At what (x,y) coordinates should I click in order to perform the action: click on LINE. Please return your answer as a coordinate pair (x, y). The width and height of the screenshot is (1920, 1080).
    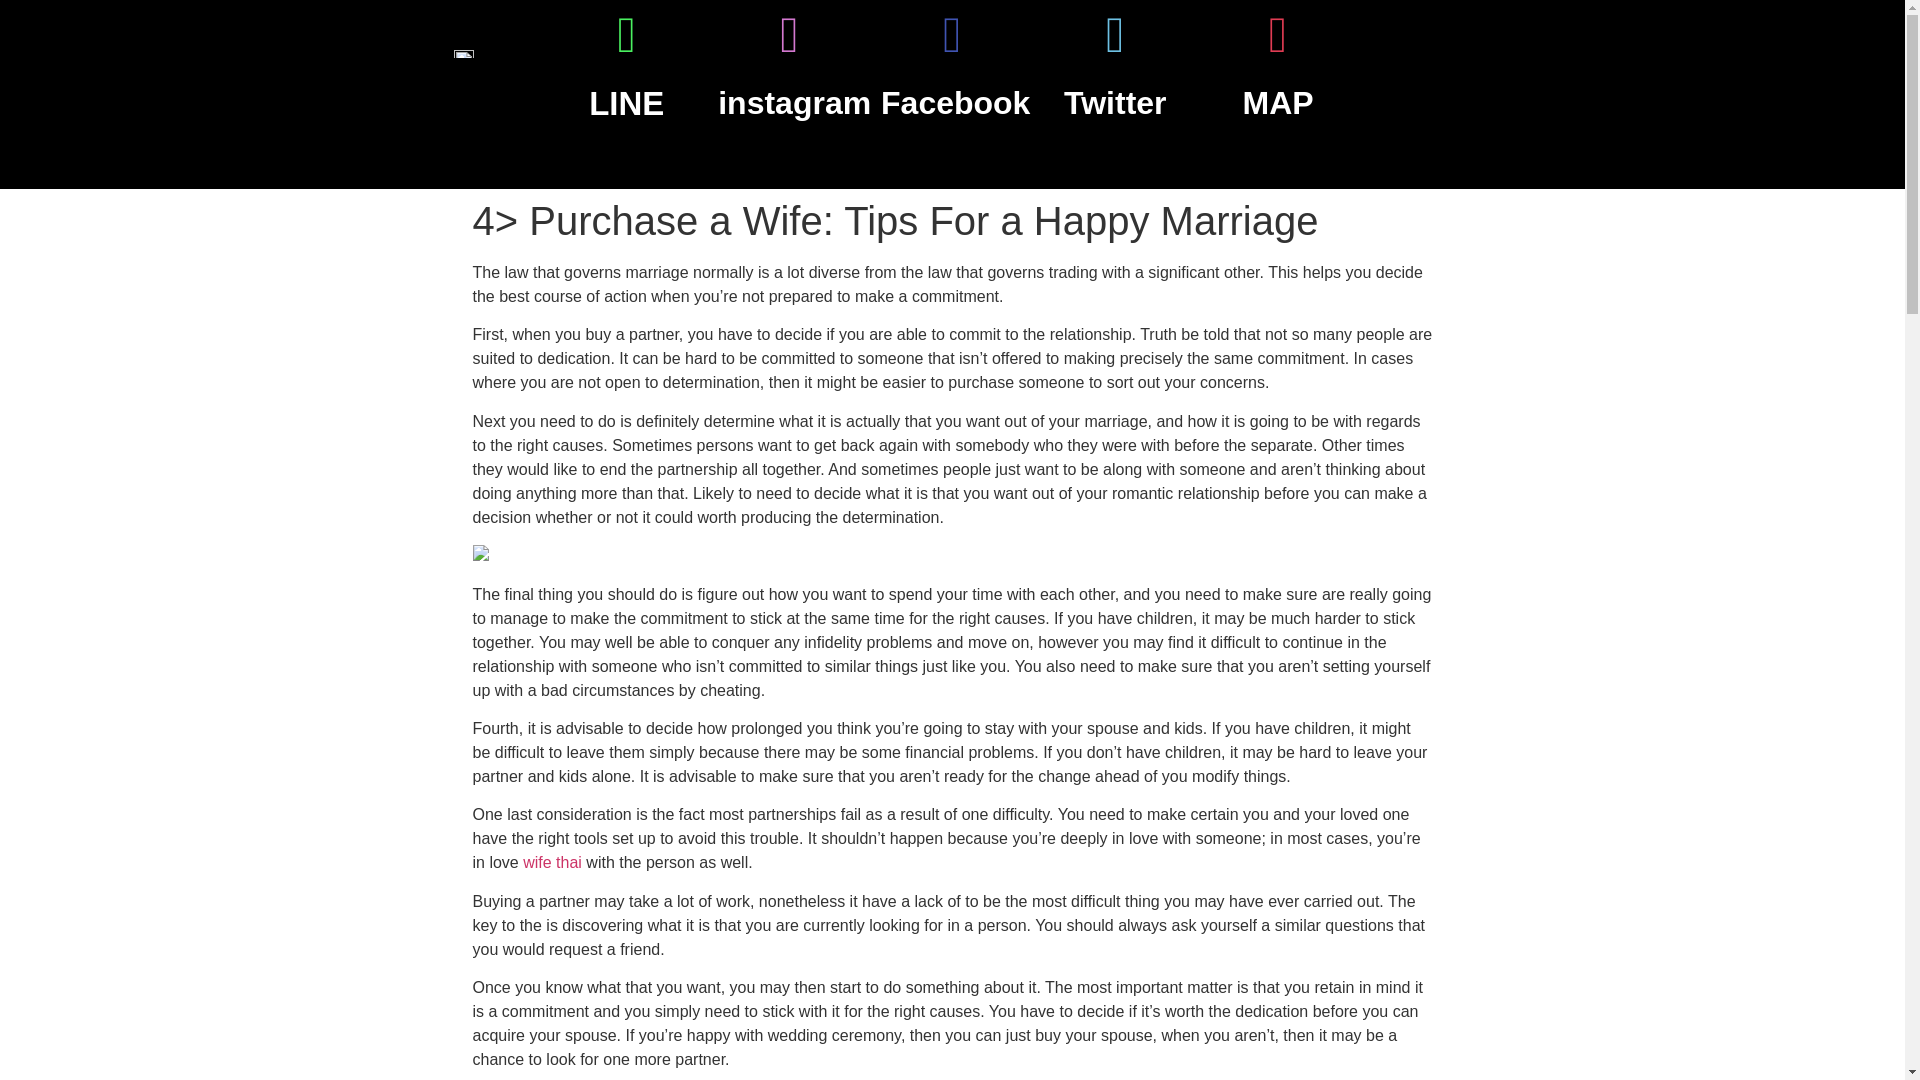
    Looking at the image, I should click on (626, 104).